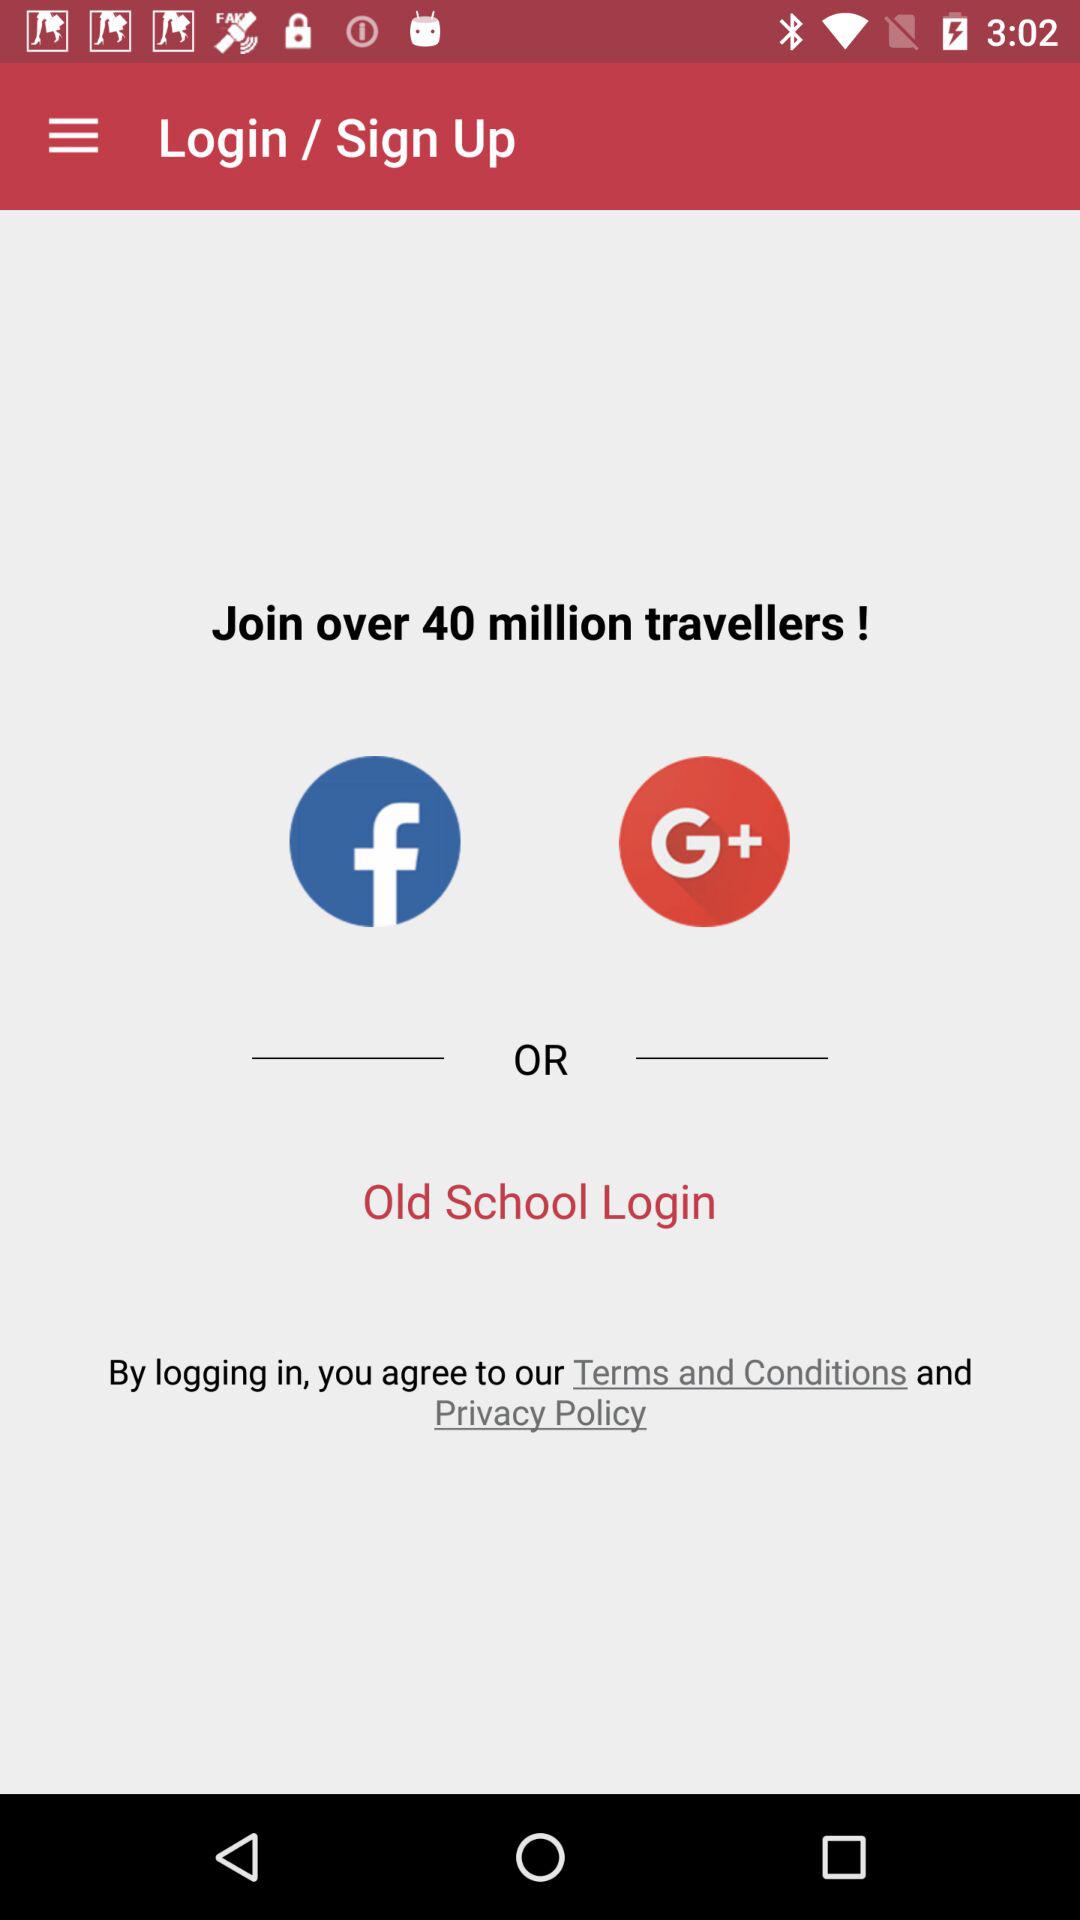  I want to click on press icon below the old school login item, so click(540, 1390).